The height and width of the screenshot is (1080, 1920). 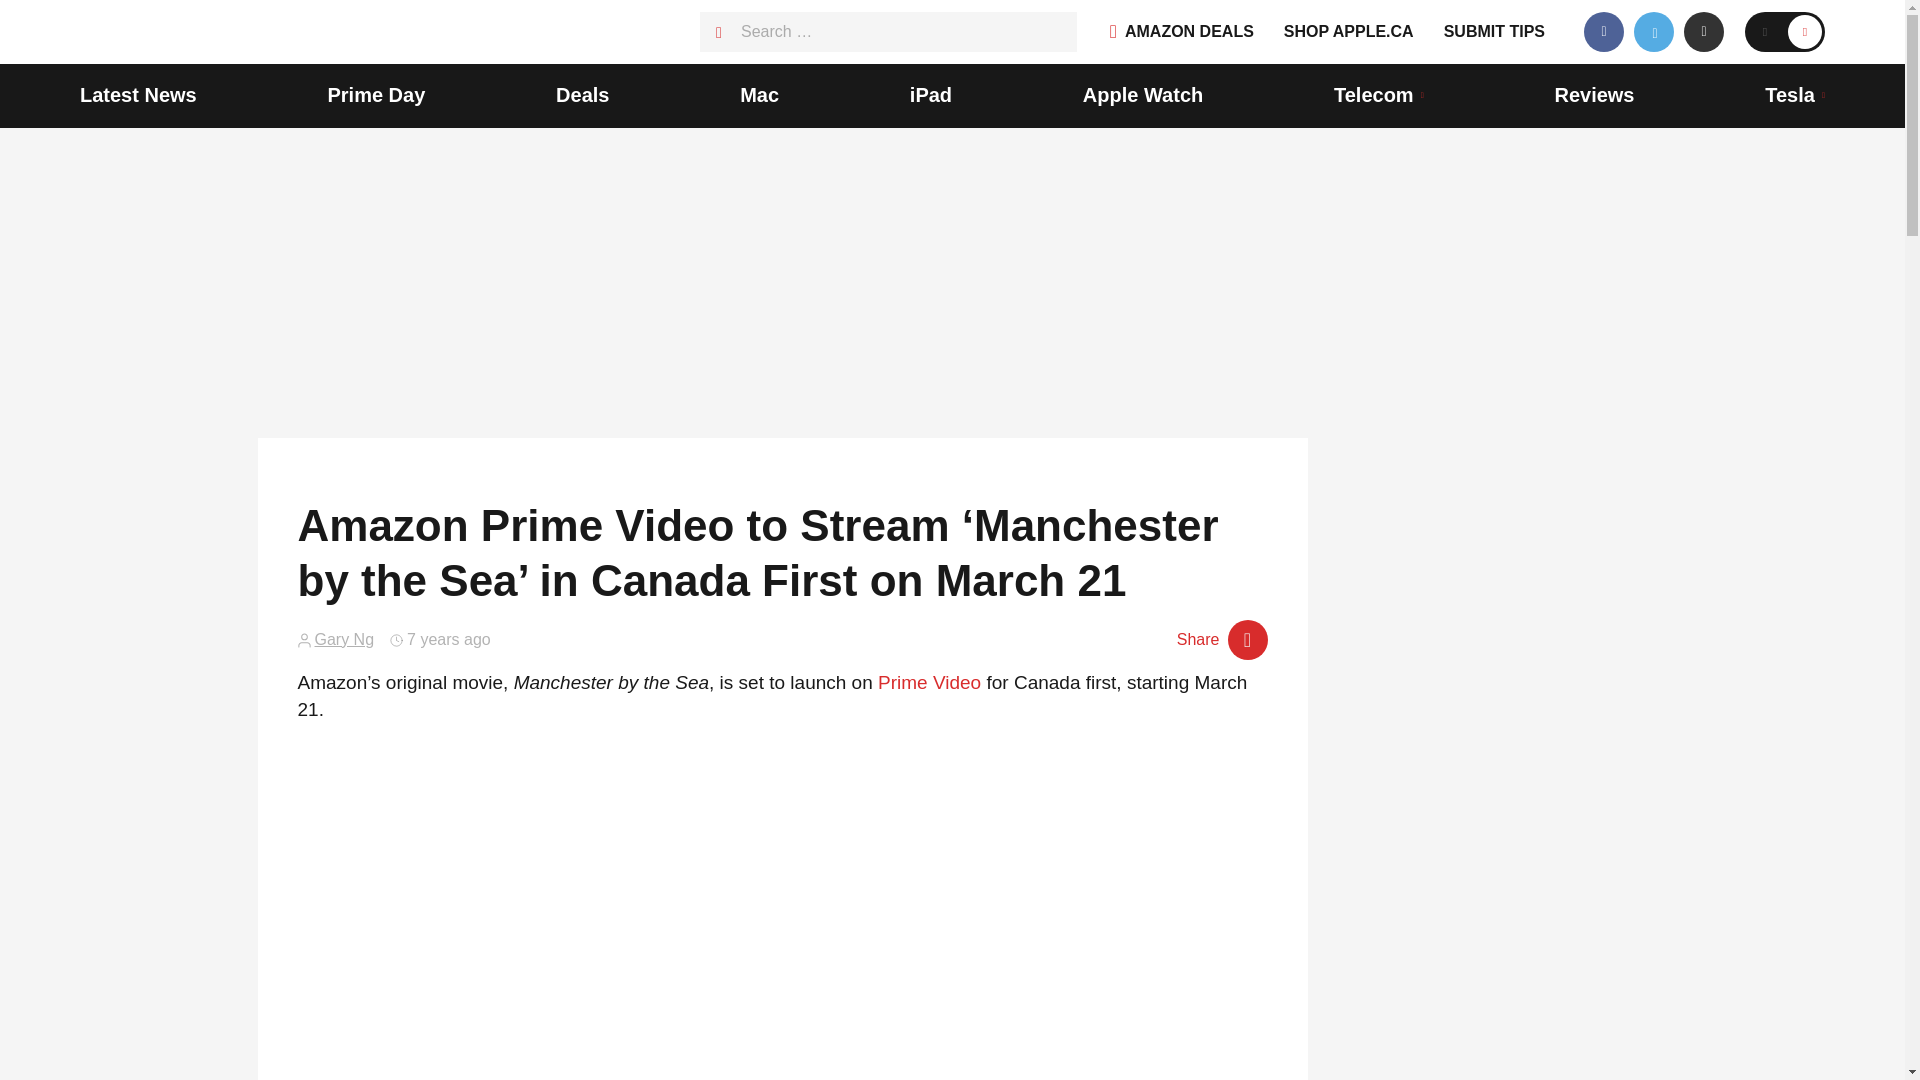 I want to click on iPad, so click(x=931, y=96).